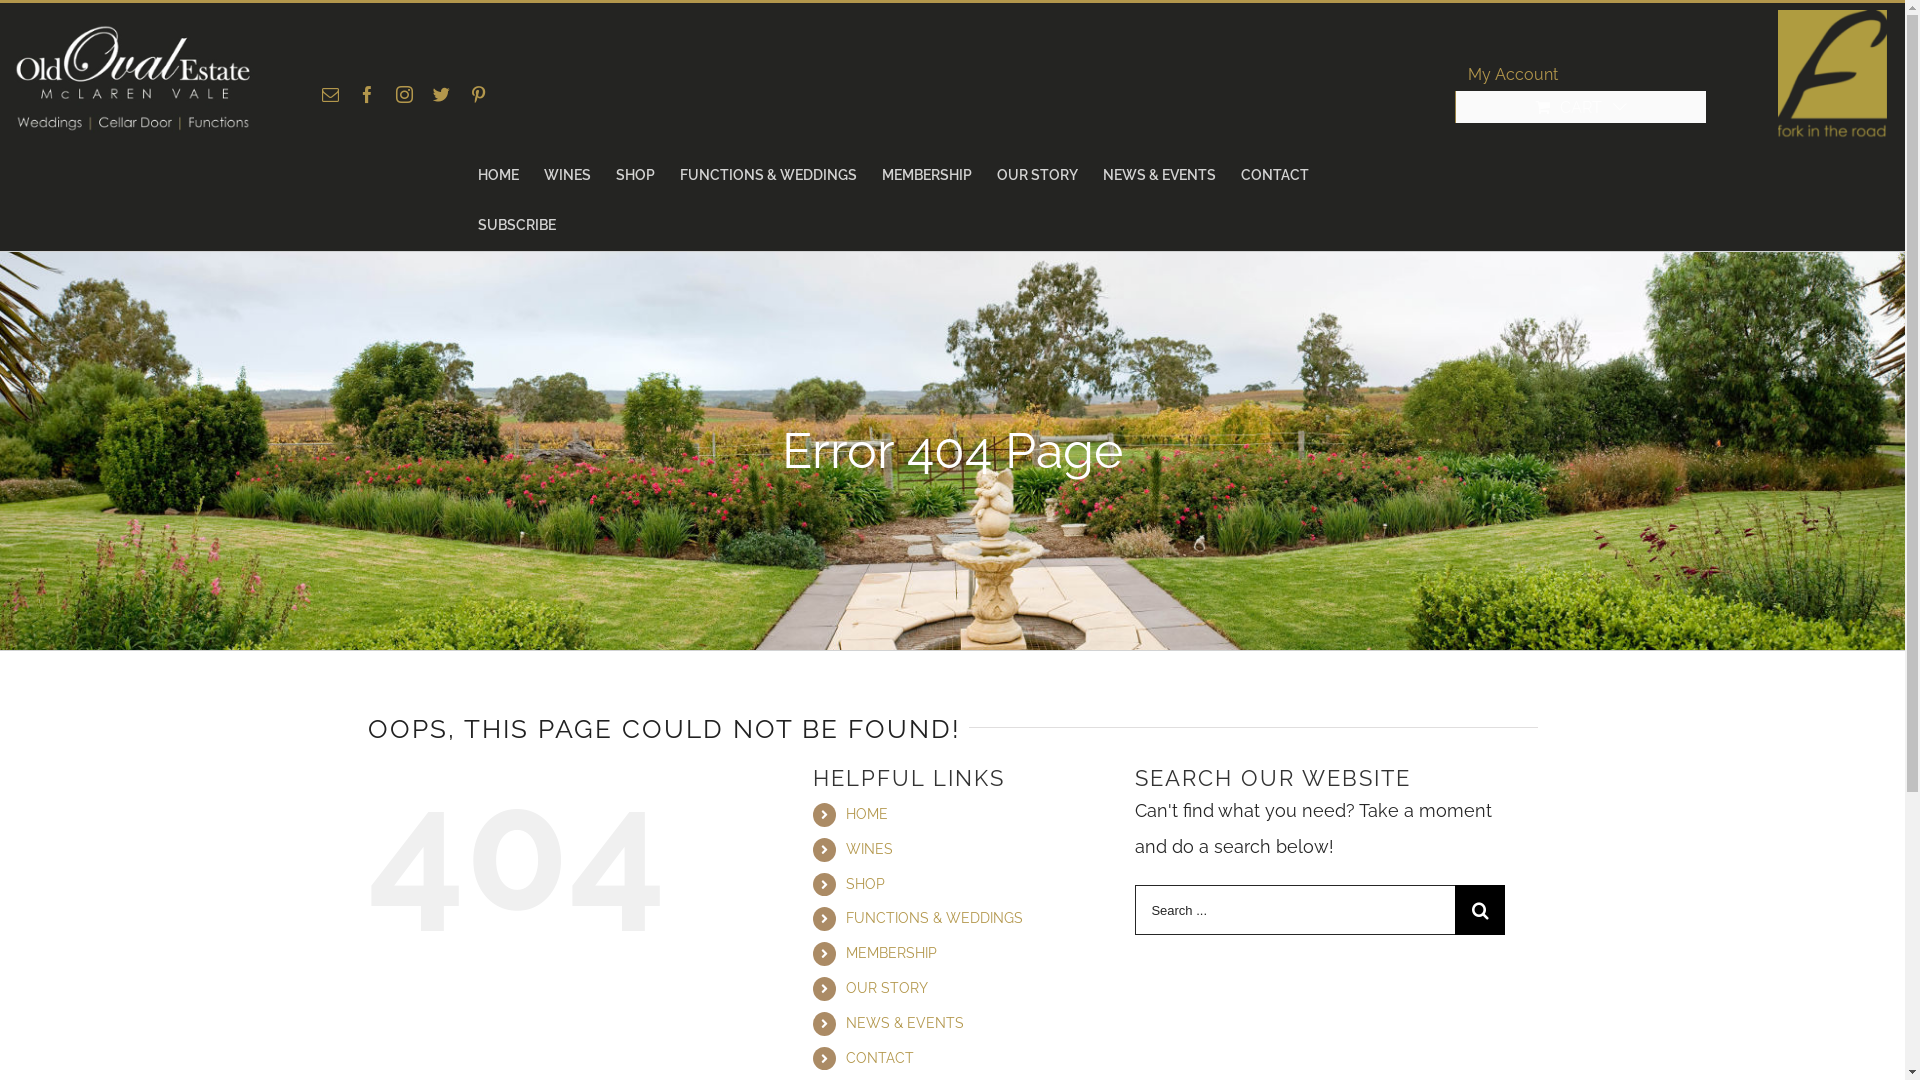 The height and width of the screenshot is (1080, 1920). Describe the element at coordinates (905, 1023) in the screenshot. I see `NEWS & EVENTS` at that location.